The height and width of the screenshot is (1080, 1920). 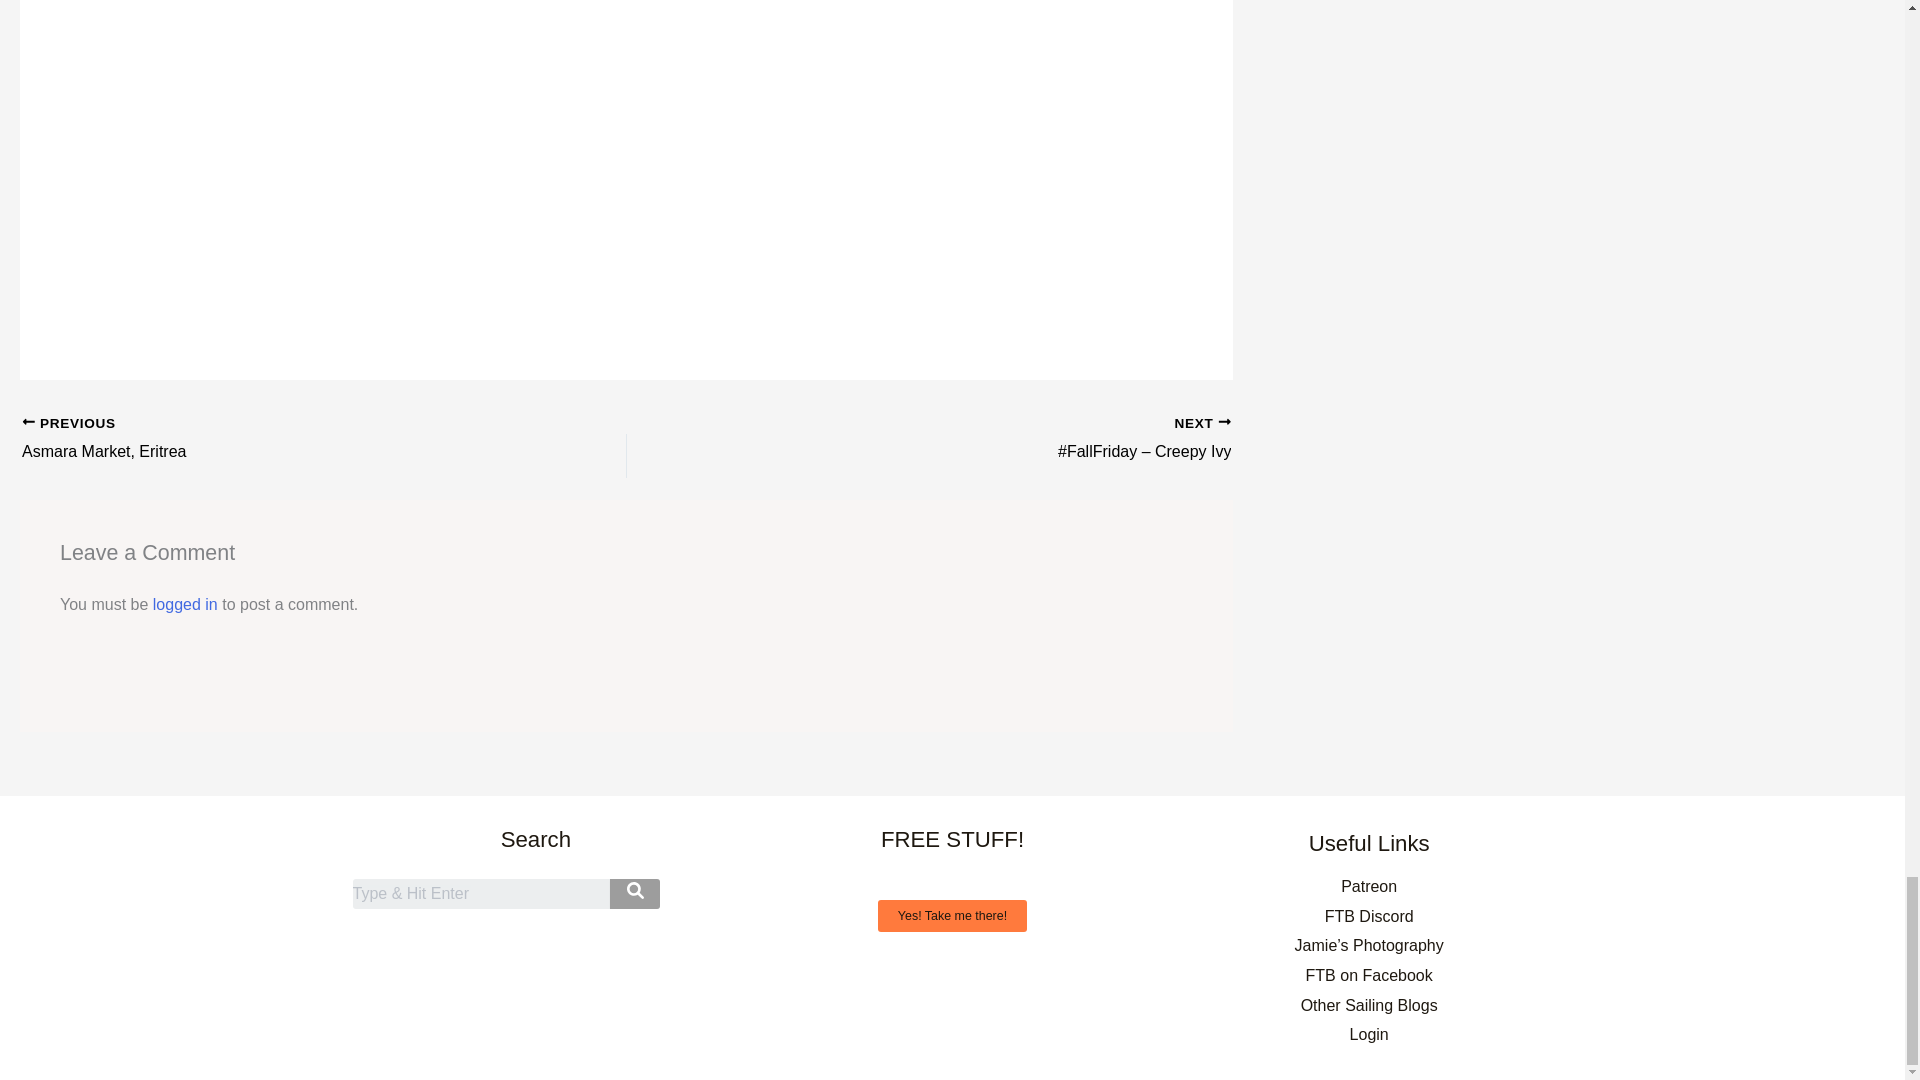 I want to click on logged in, so click(x=186, y=604).